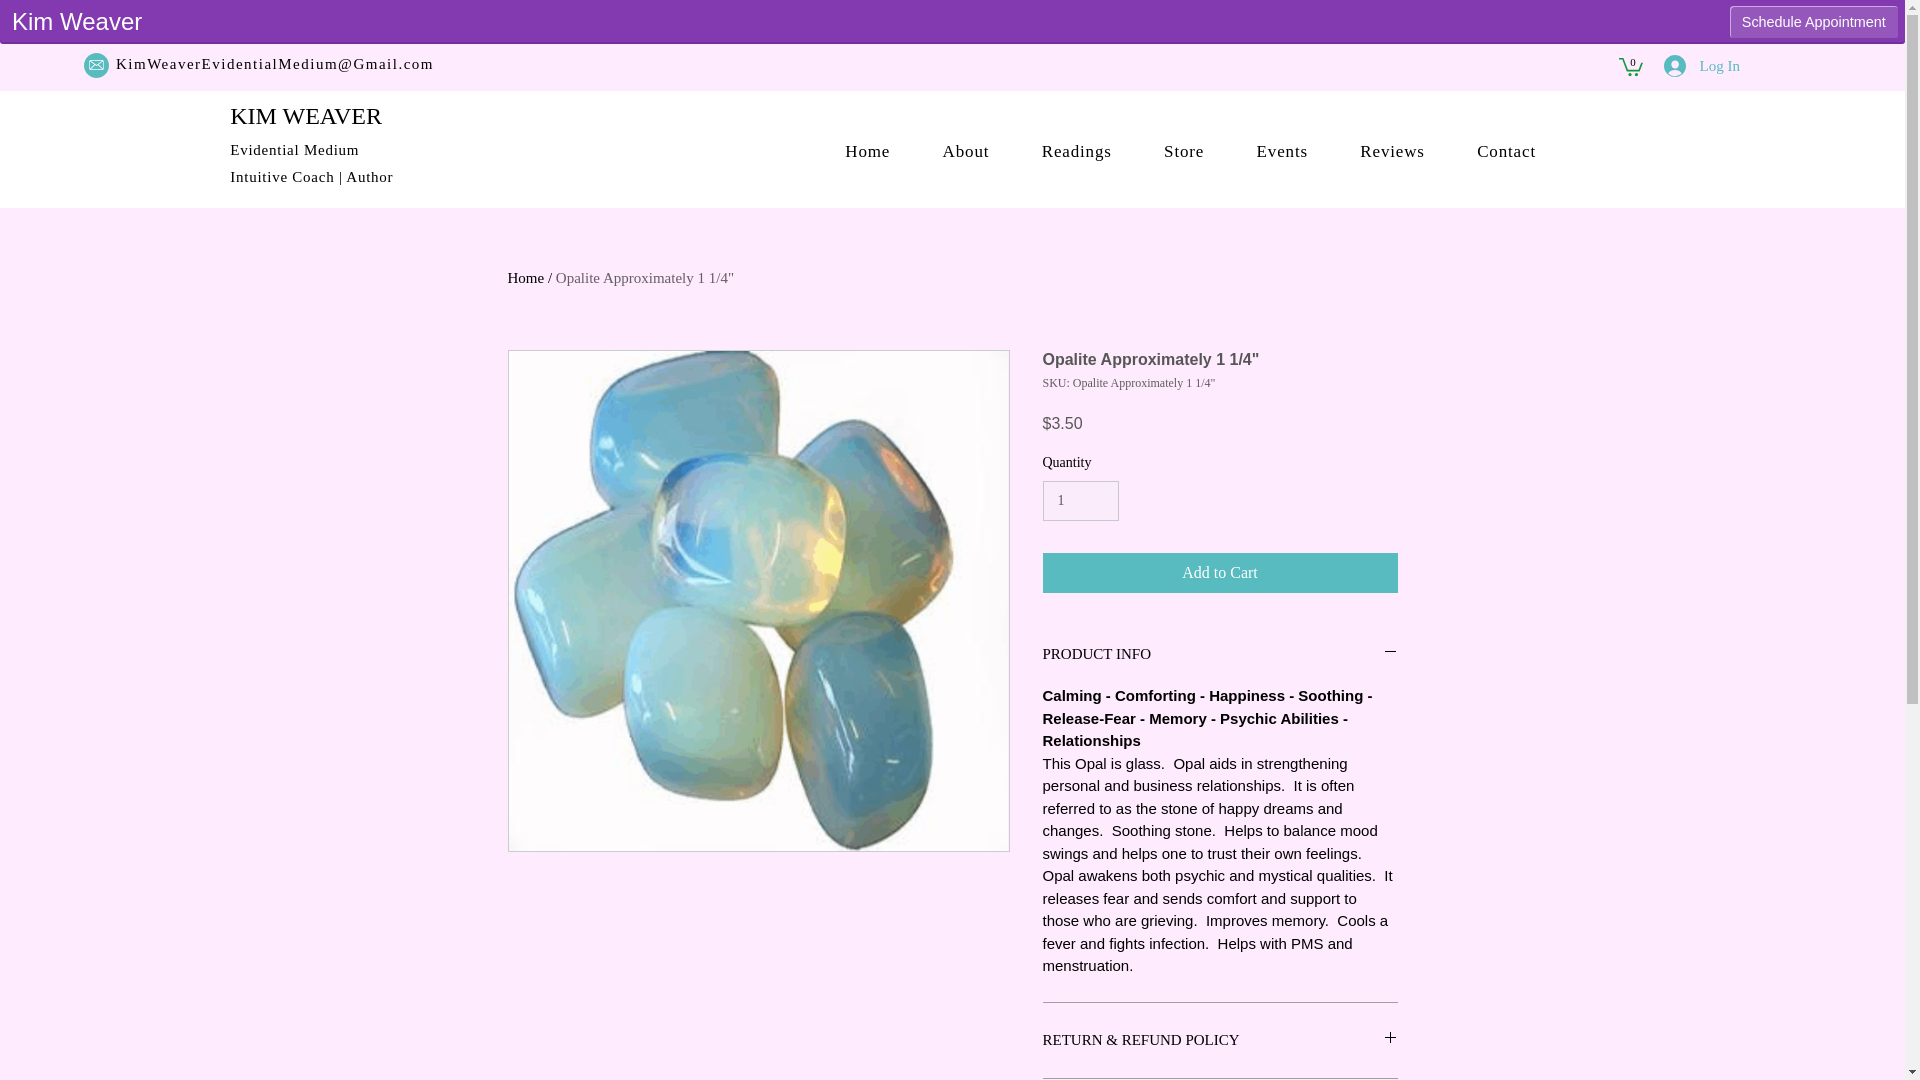 Image resolution: width=1920 pixels, height=1080 pixels. What do you see at coordinates (965, 151) in the screenshot?
I see `About` at bounding box center [965, 151].